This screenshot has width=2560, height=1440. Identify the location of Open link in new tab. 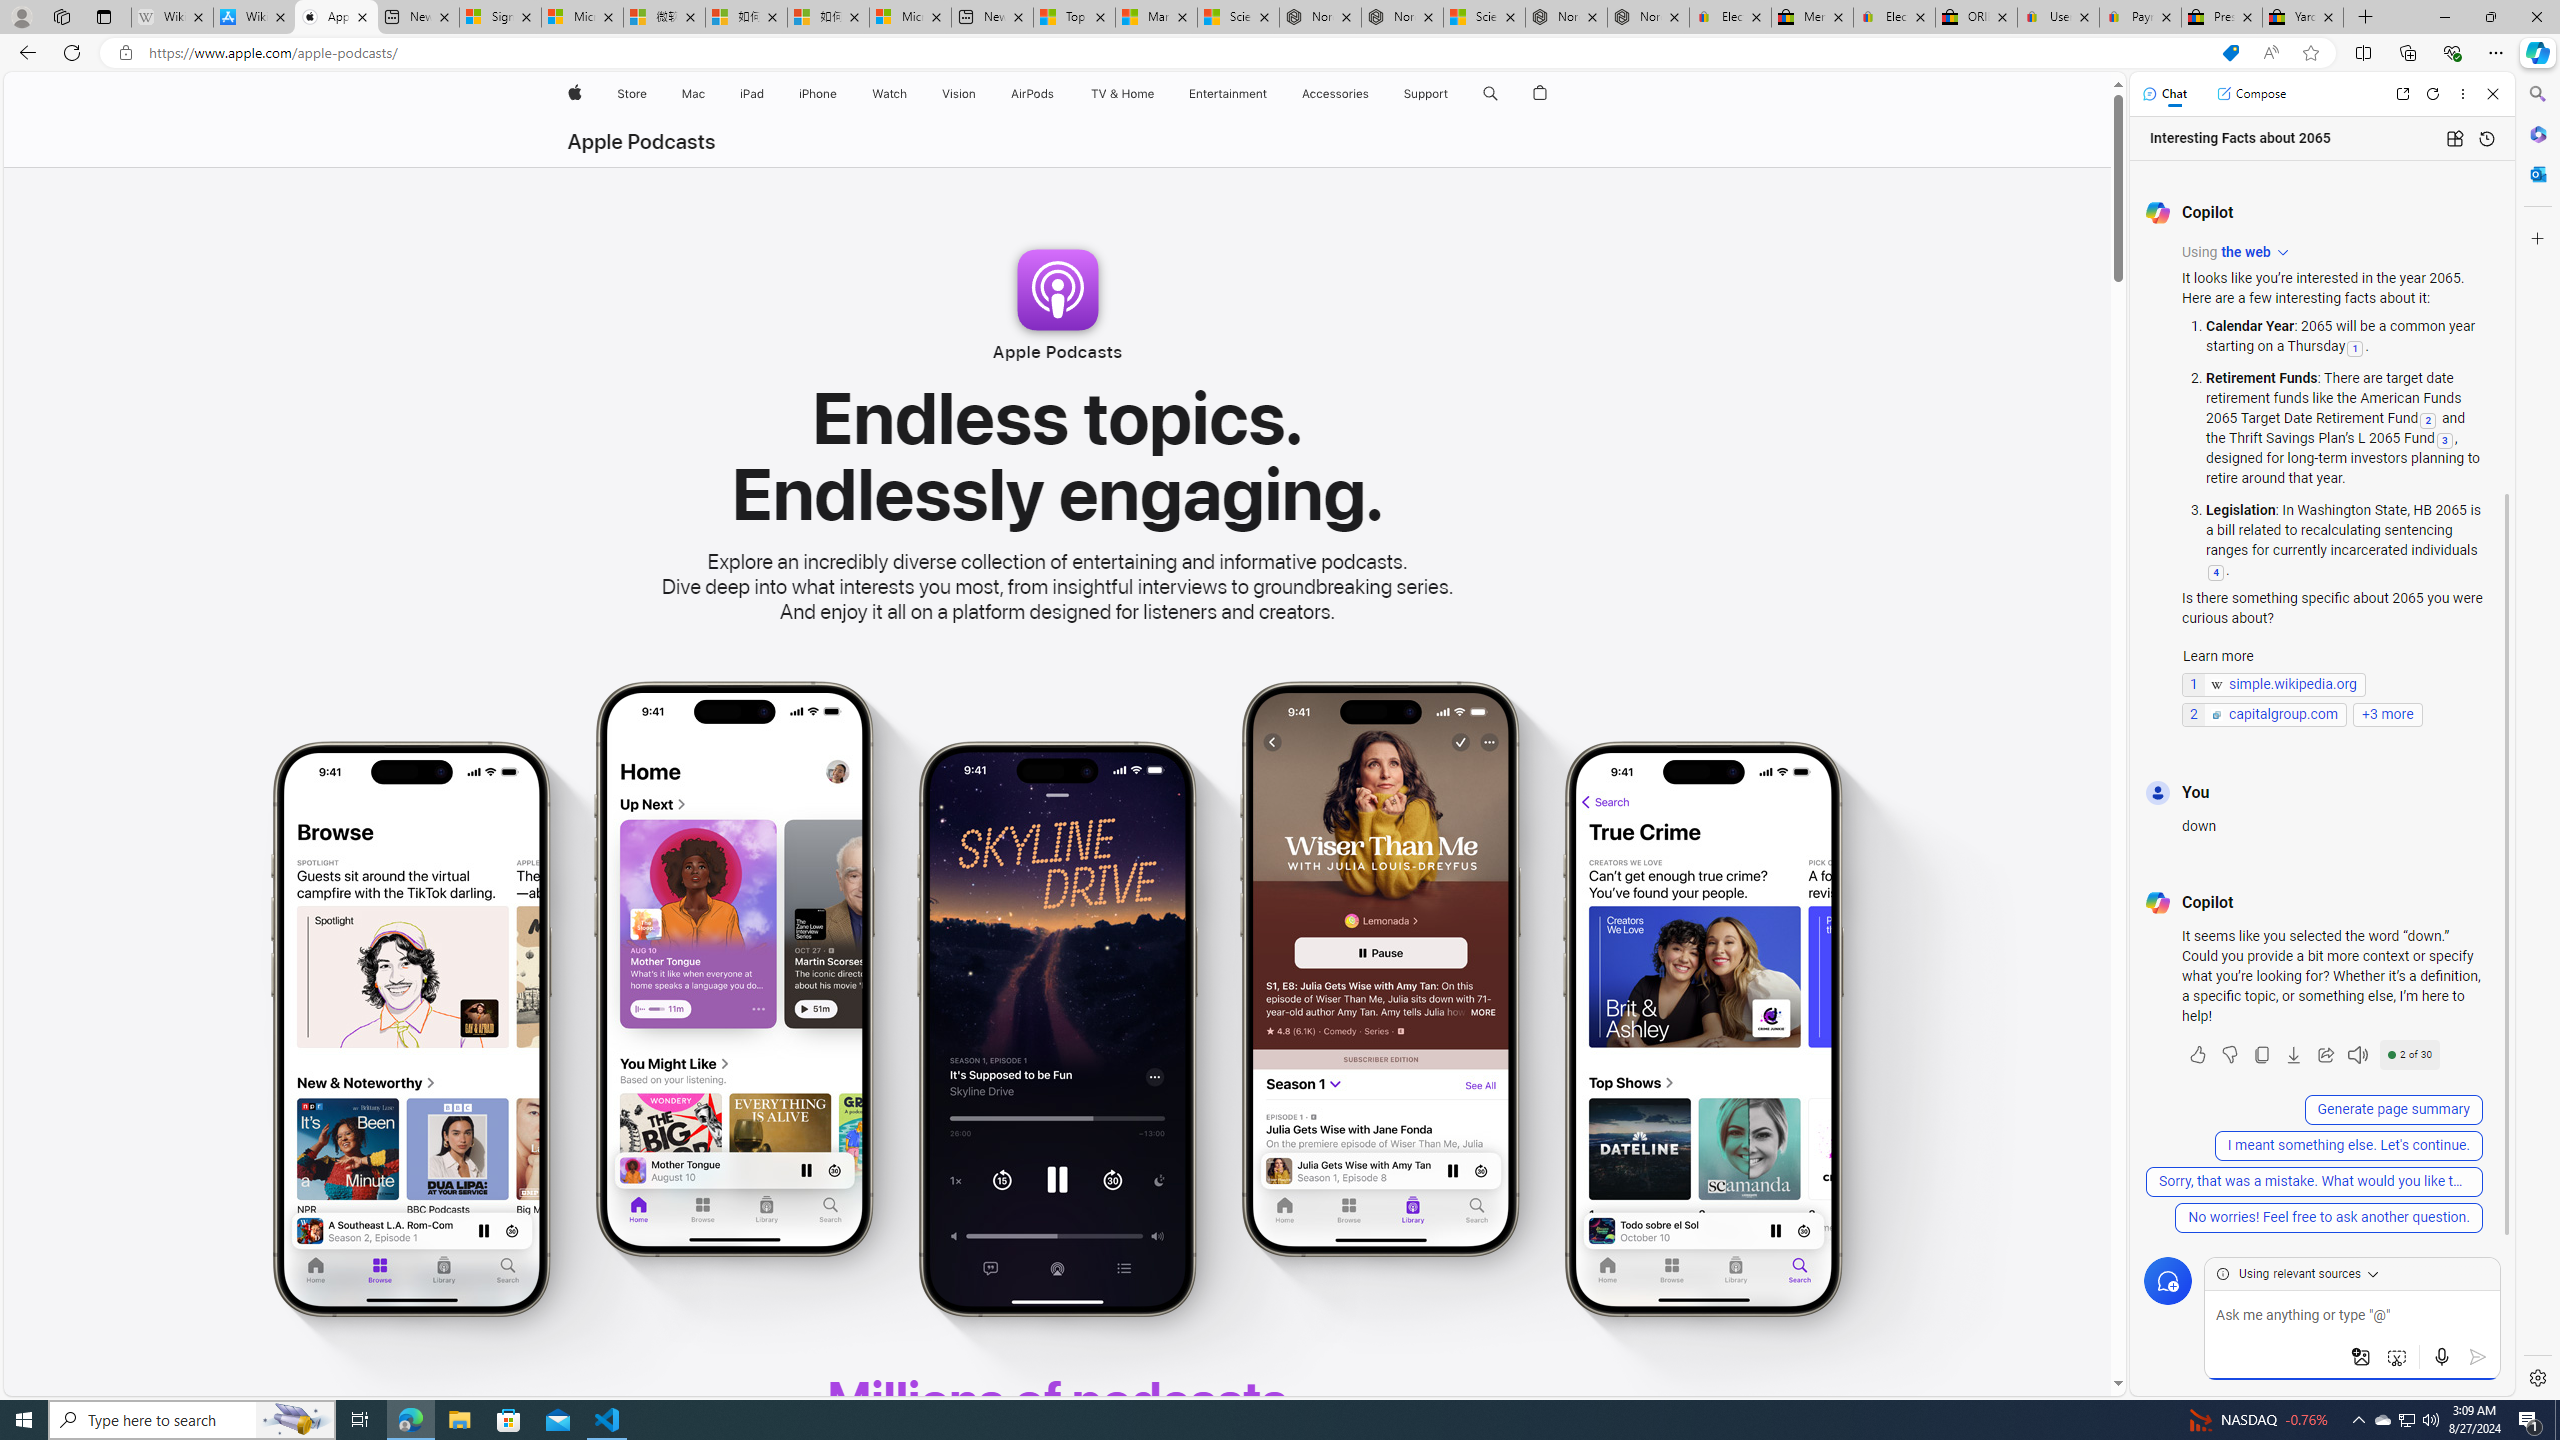
(2402, 94).